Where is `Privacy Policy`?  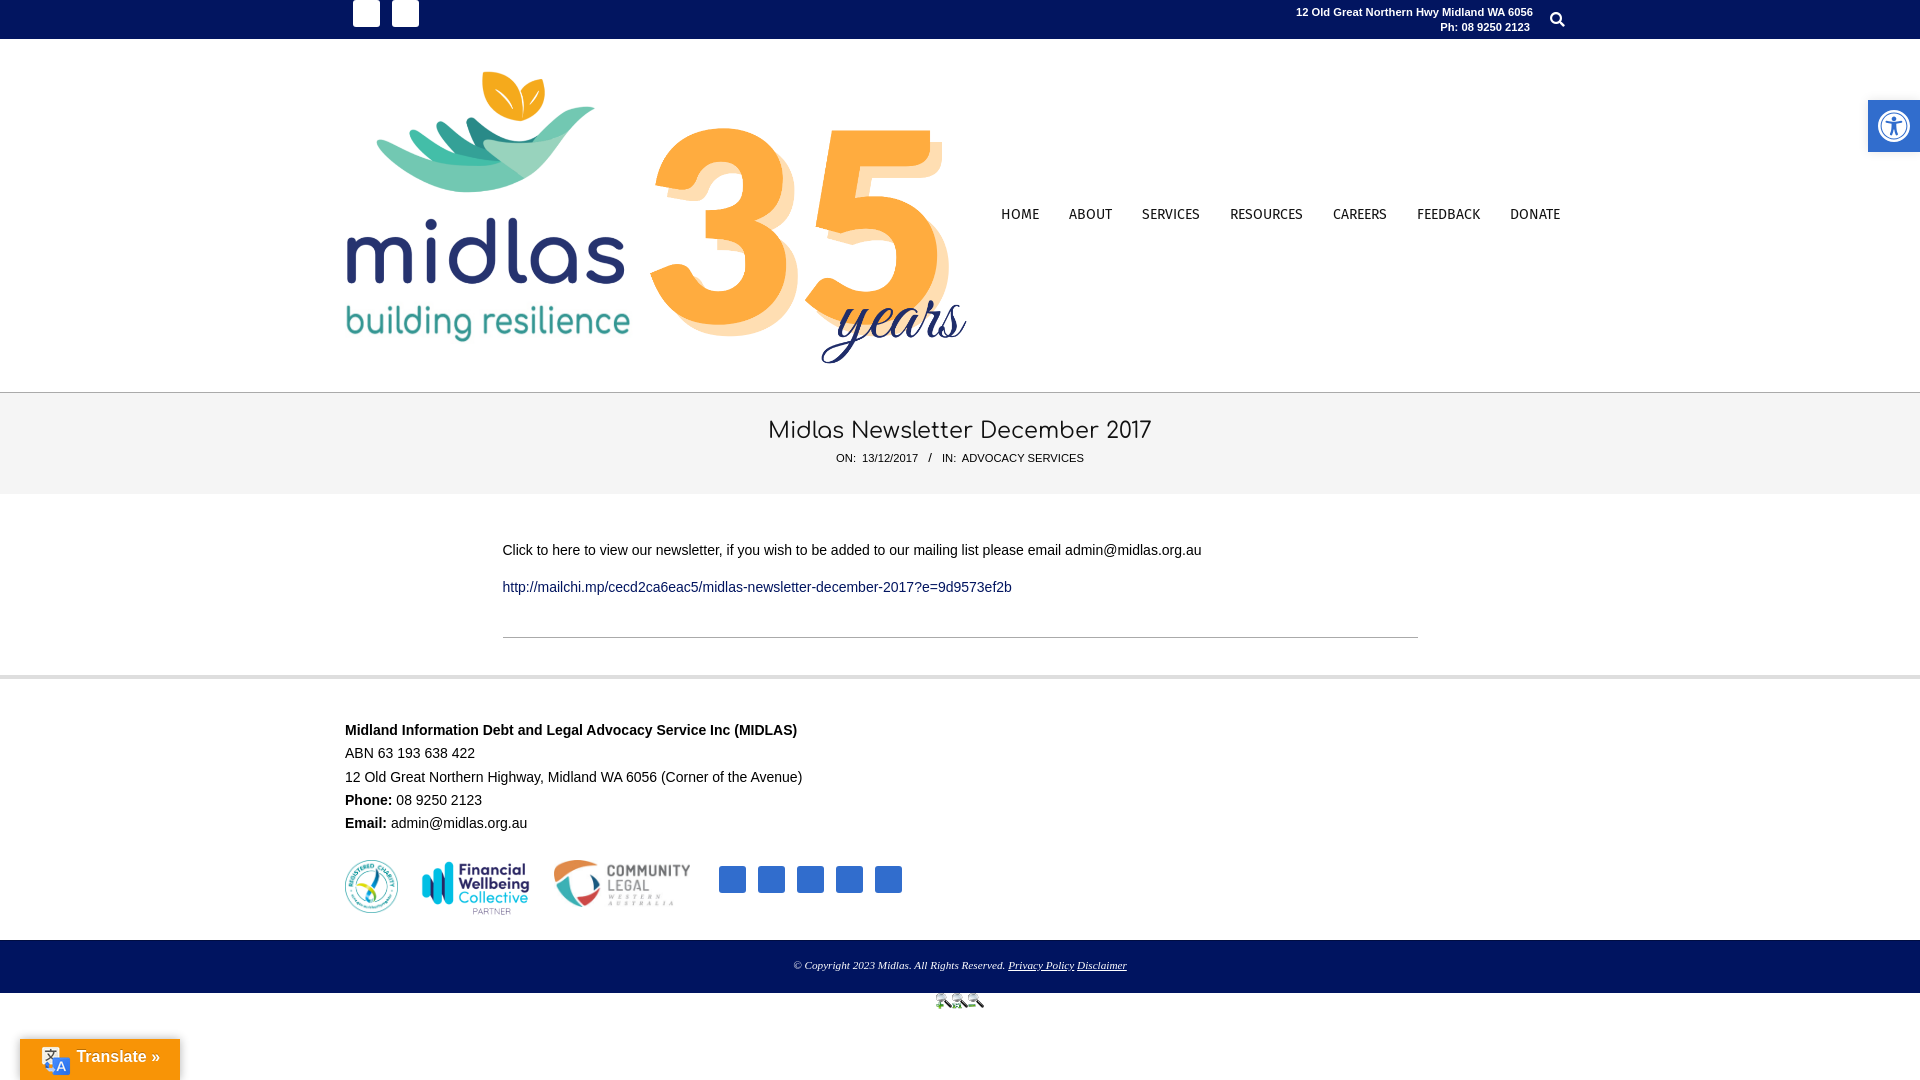 Privacy Policy is located at coordinates (1041, 965).